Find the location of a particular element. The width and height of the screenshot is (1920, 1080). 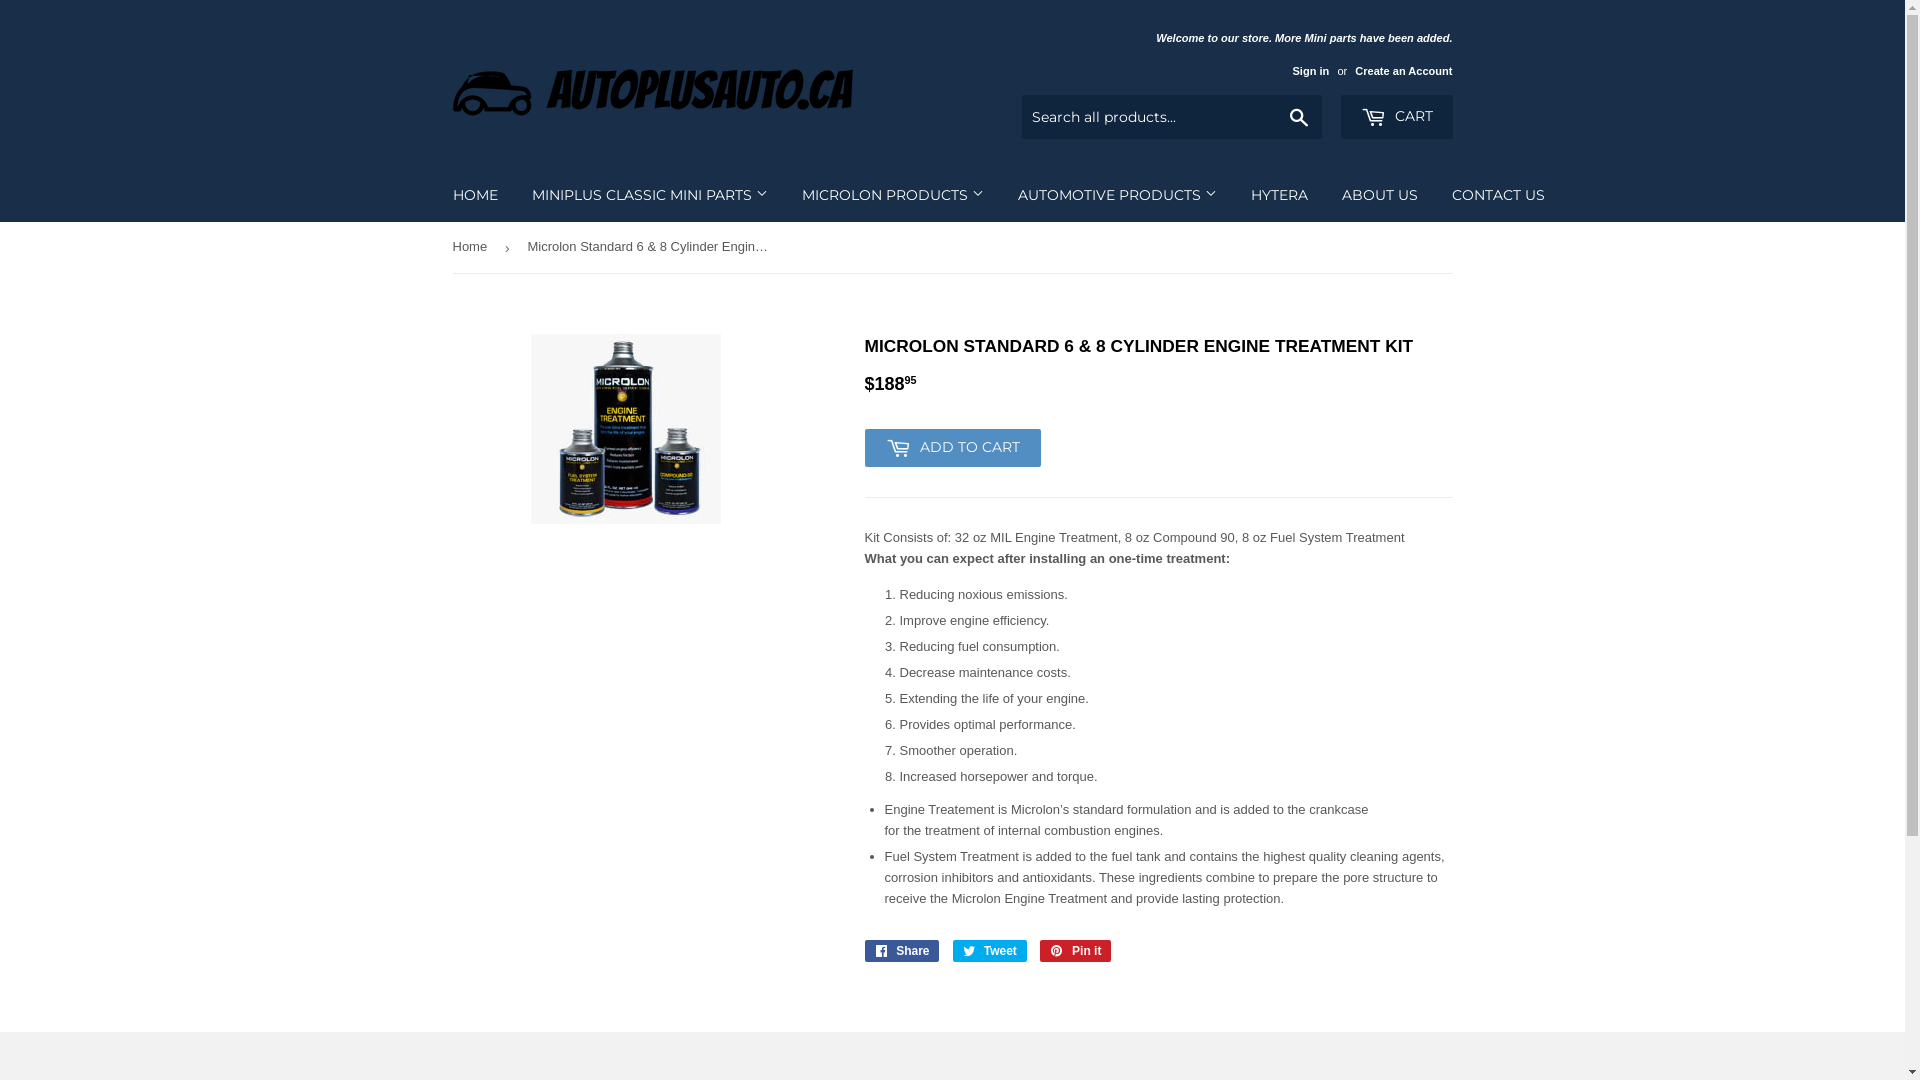

Pin it
Pin on Pinterest is located at coordinates (1076, 951).